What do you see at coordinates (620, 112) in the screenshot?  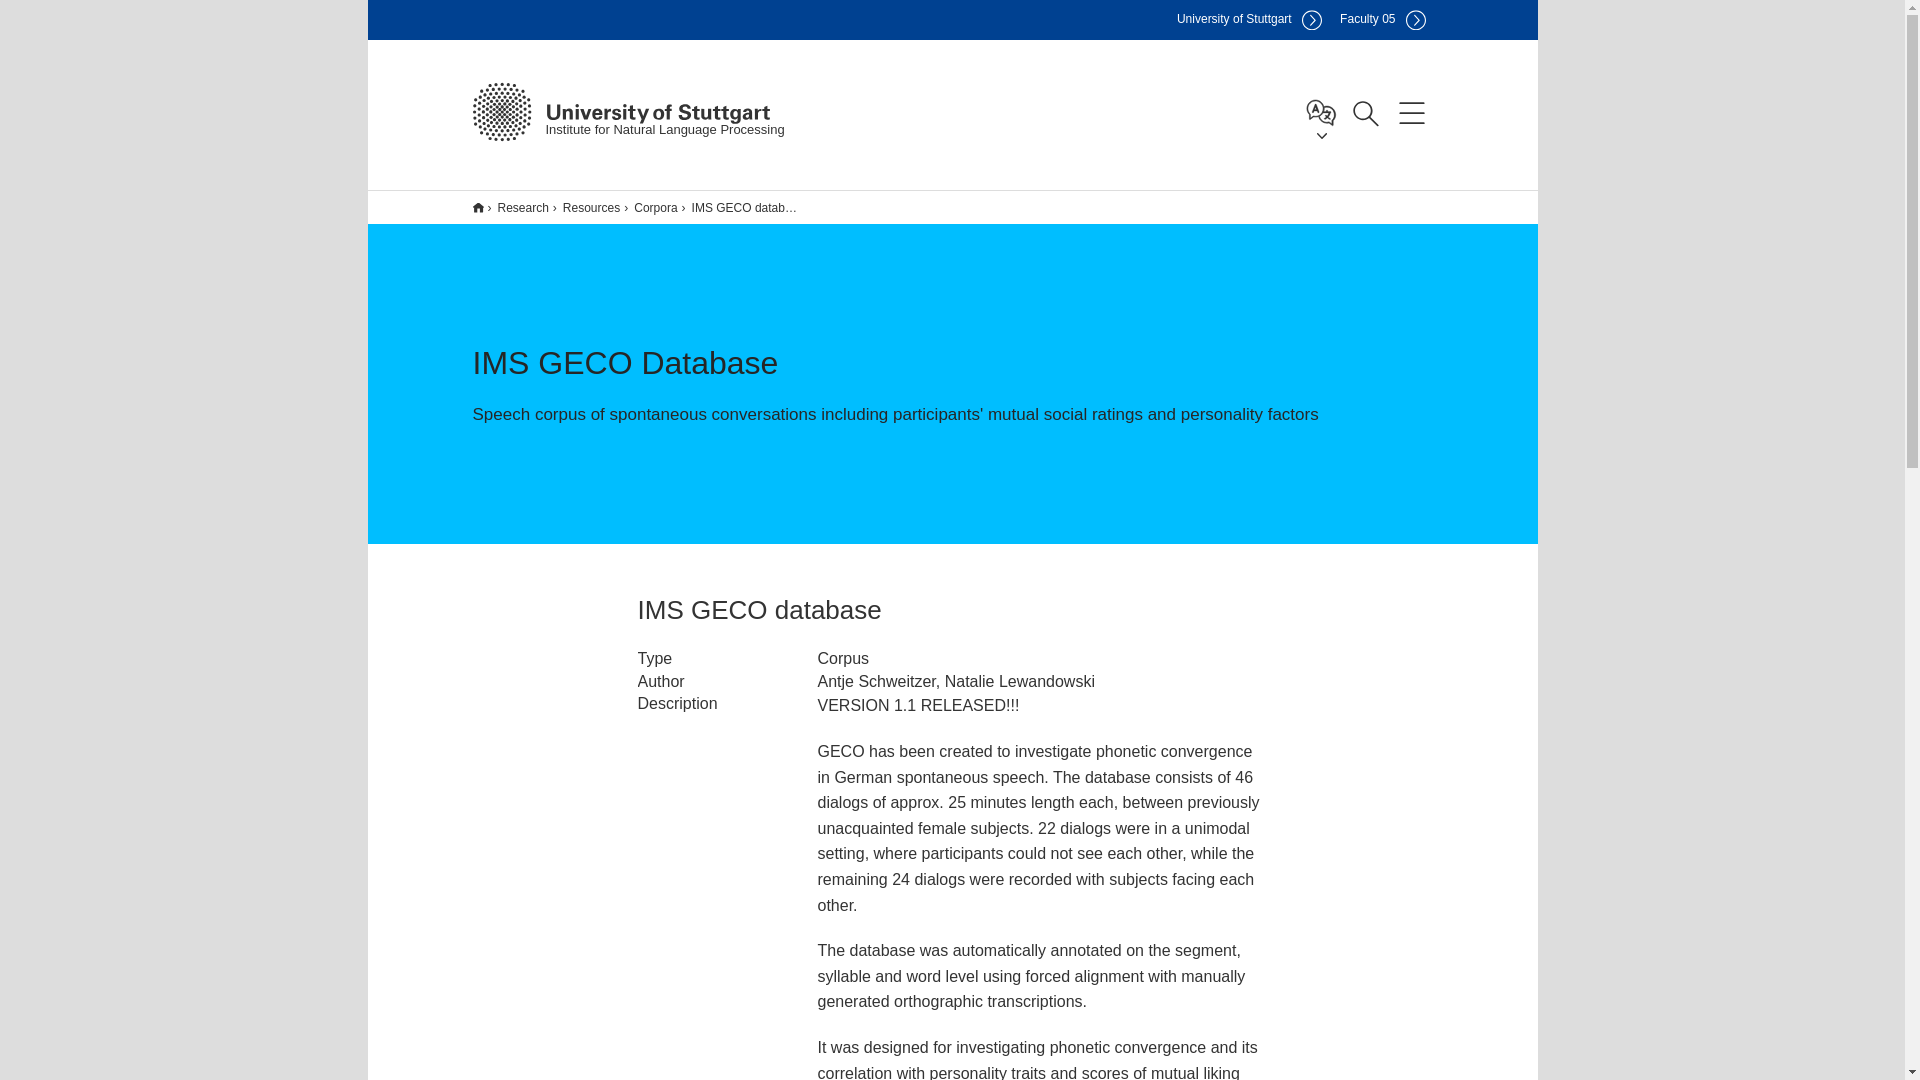 I see `Institute for Natural Language Processing` at bounding box center [620, 112].